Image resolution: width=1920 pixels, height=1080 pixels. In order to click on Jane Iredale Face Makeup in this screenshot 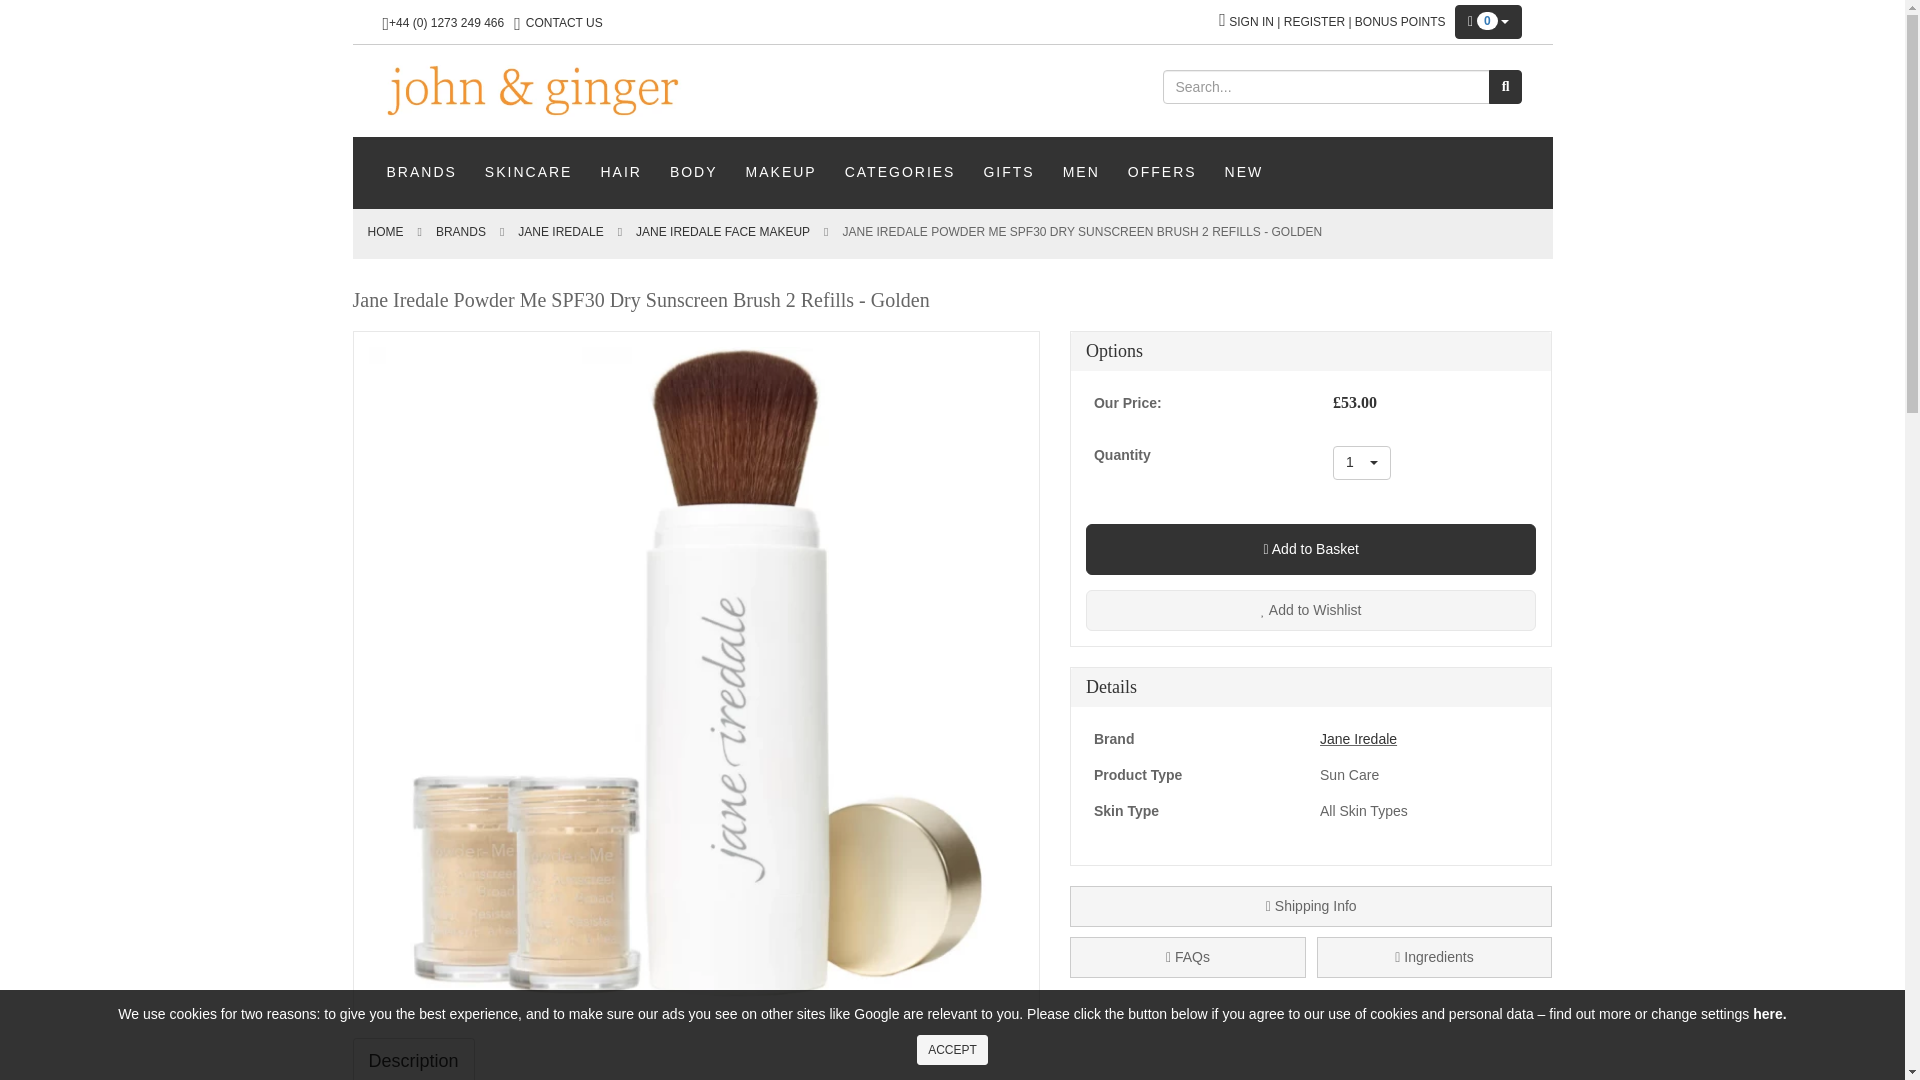, I will do `click(722, 231)`.